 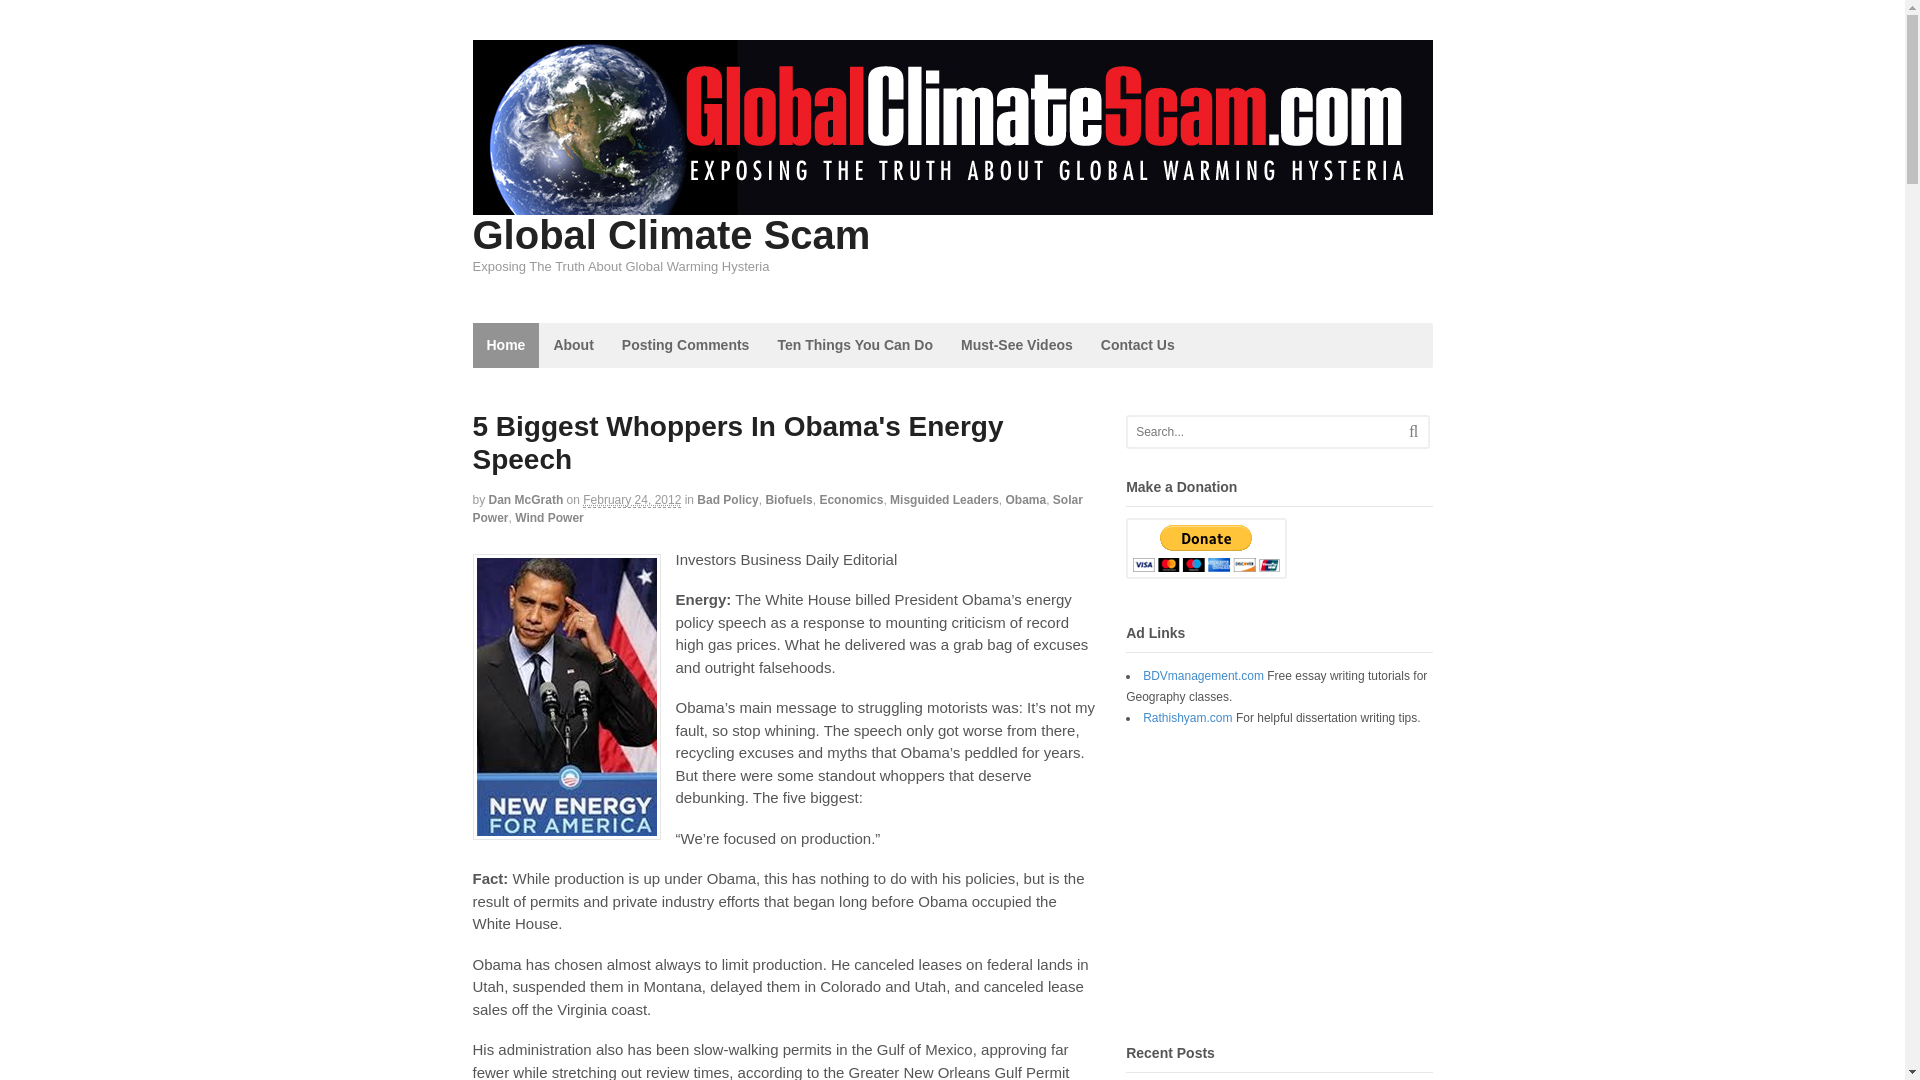 I want to click on Must-See Videos, so click(x=1016, y=345).